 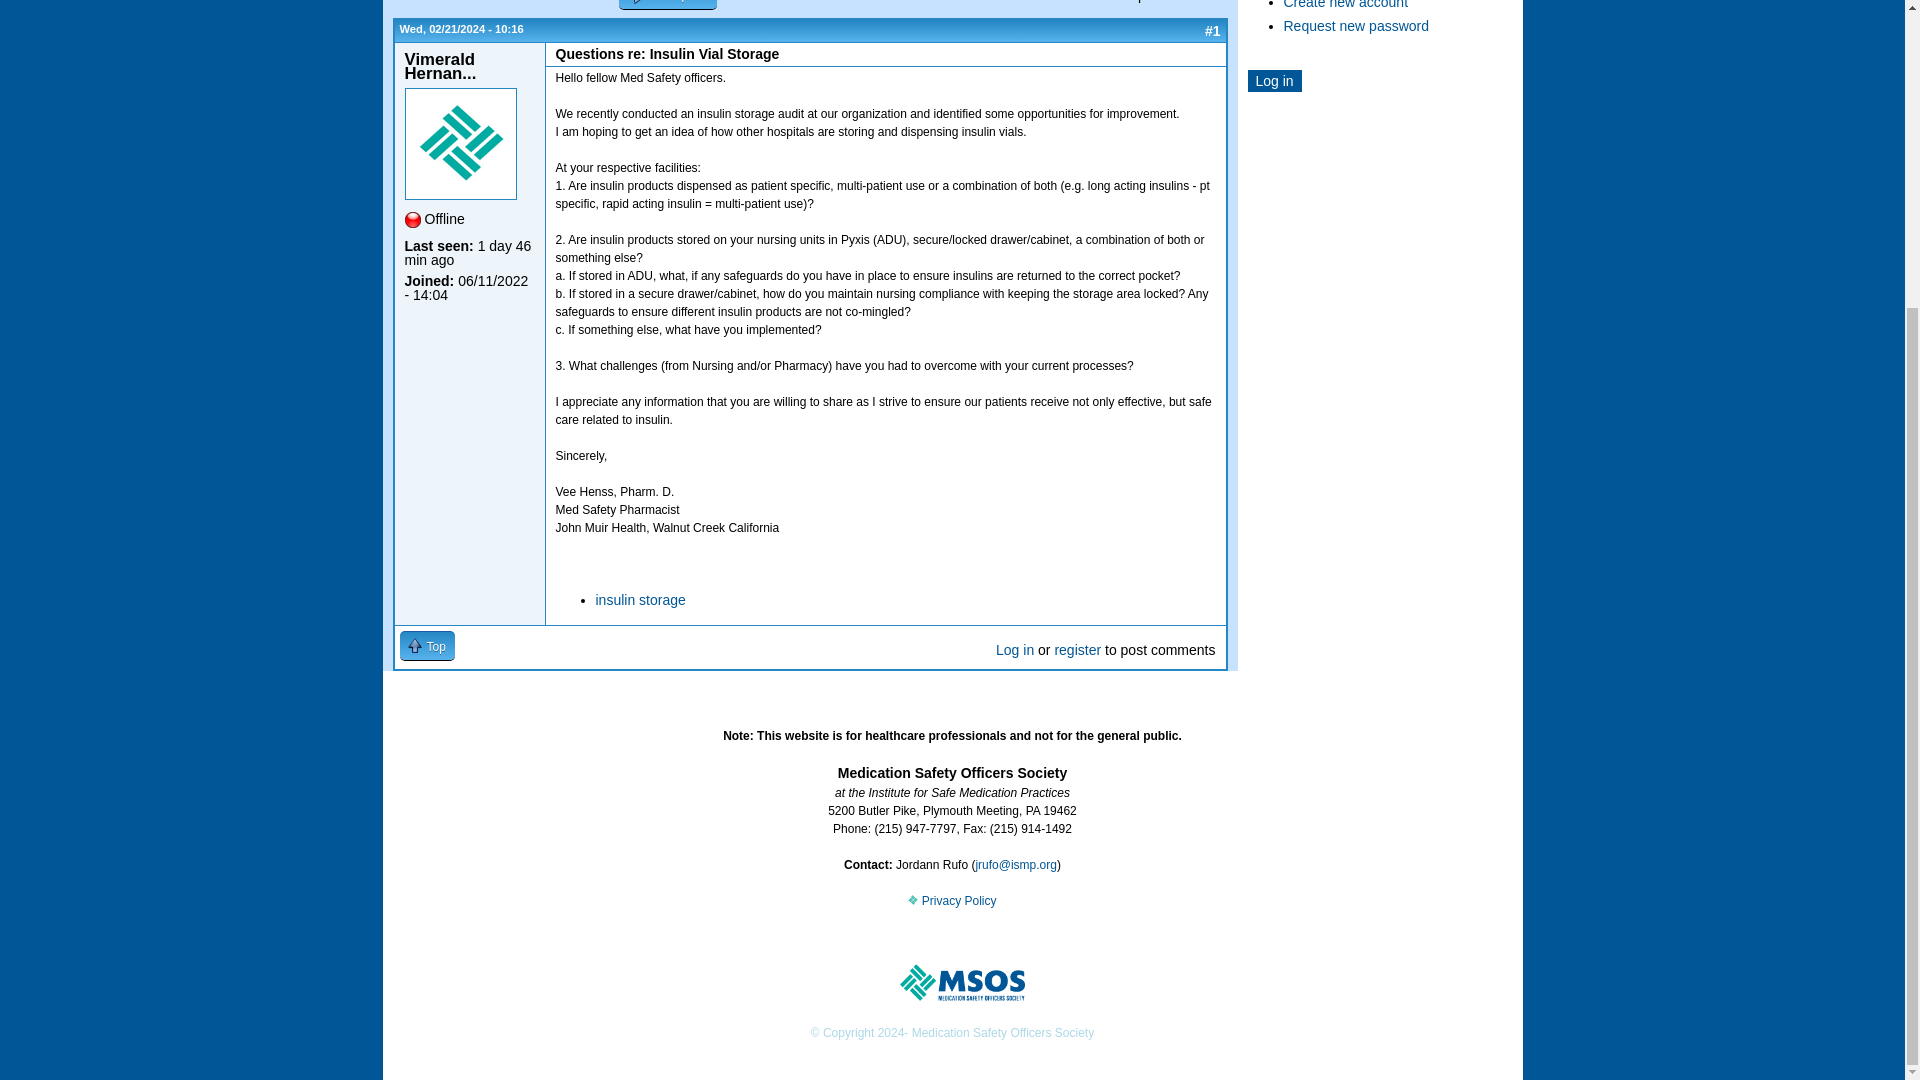 What do you see at coordinates (640, 600) in the screenshot?
I see `insulin storage` at bounding box center [640, 600].